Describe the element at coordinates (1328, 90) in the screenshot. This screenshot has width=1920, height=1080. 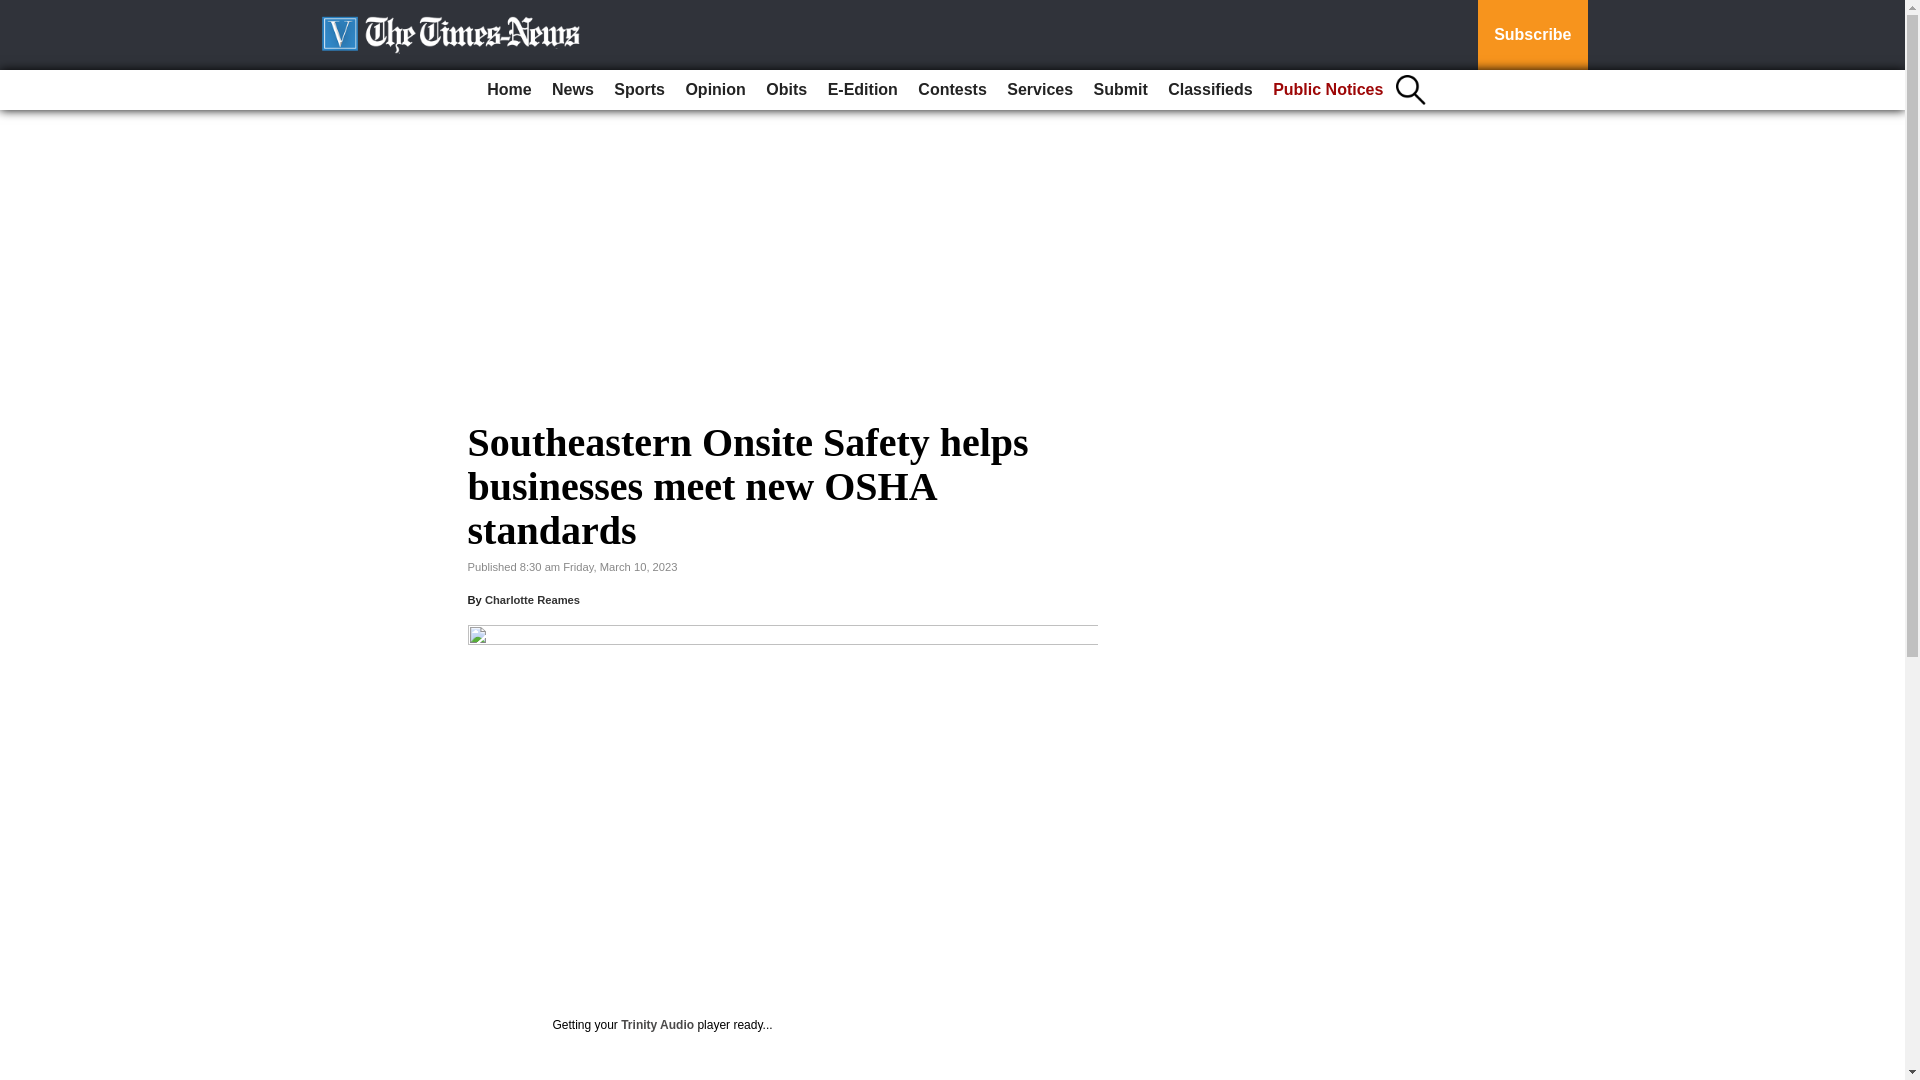
I see `Public Notices` at that location.